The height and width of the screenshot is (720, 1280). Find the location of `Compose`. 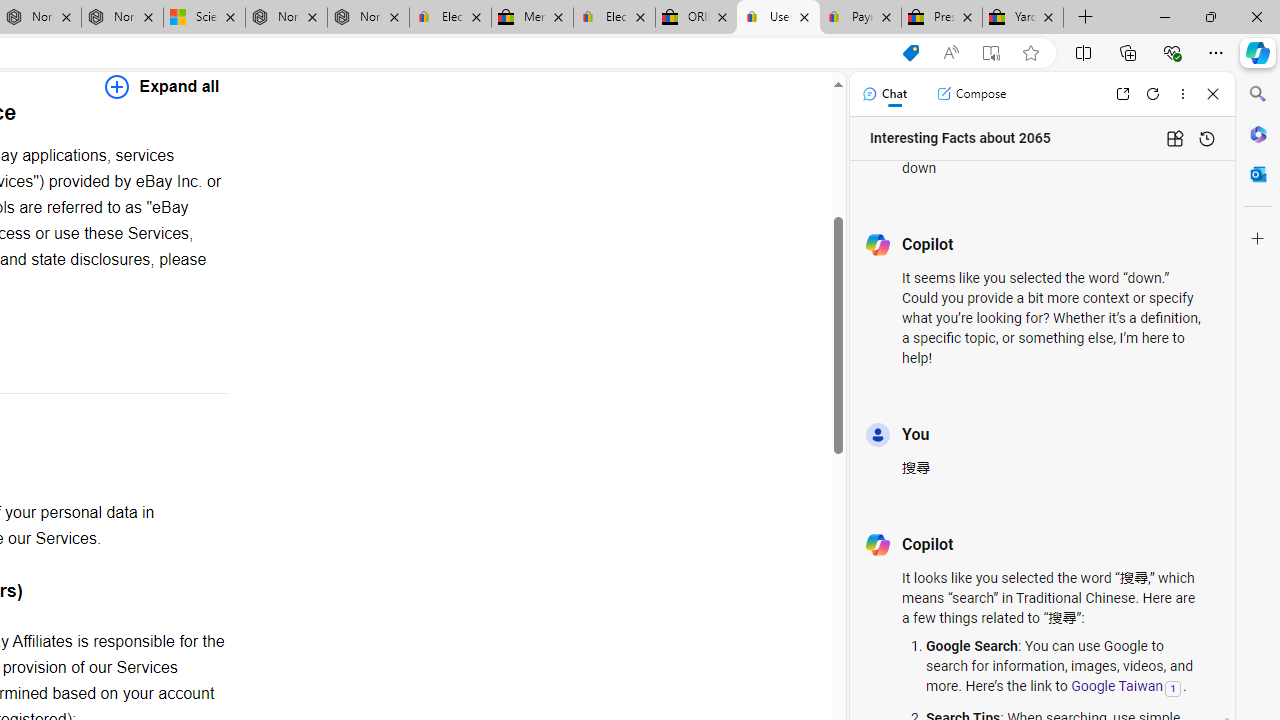

Compose is located at coordinates (971, 94).